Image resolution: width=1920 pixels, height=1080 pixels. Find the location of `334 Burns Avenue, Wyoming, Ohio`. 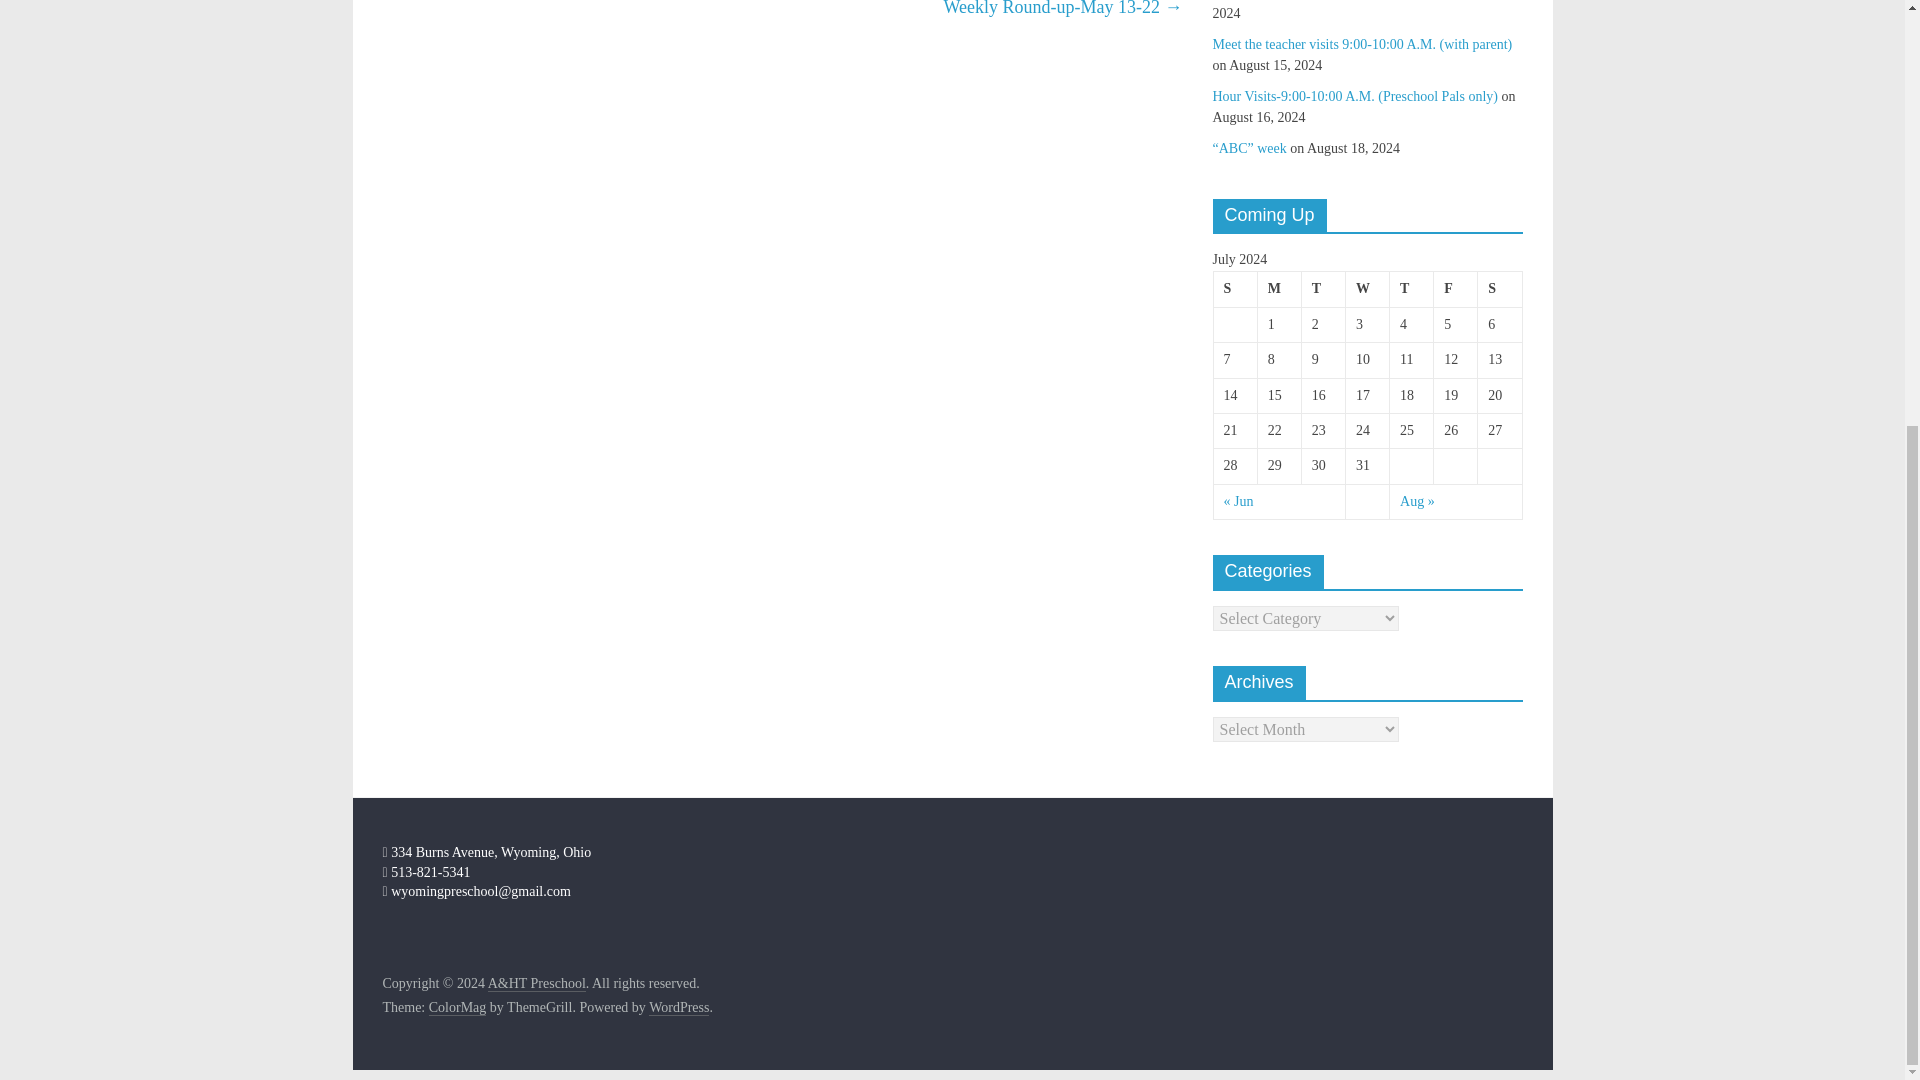

334 Burns Avenue, Wyoming, Ohio is located at coordinates (486, 852).